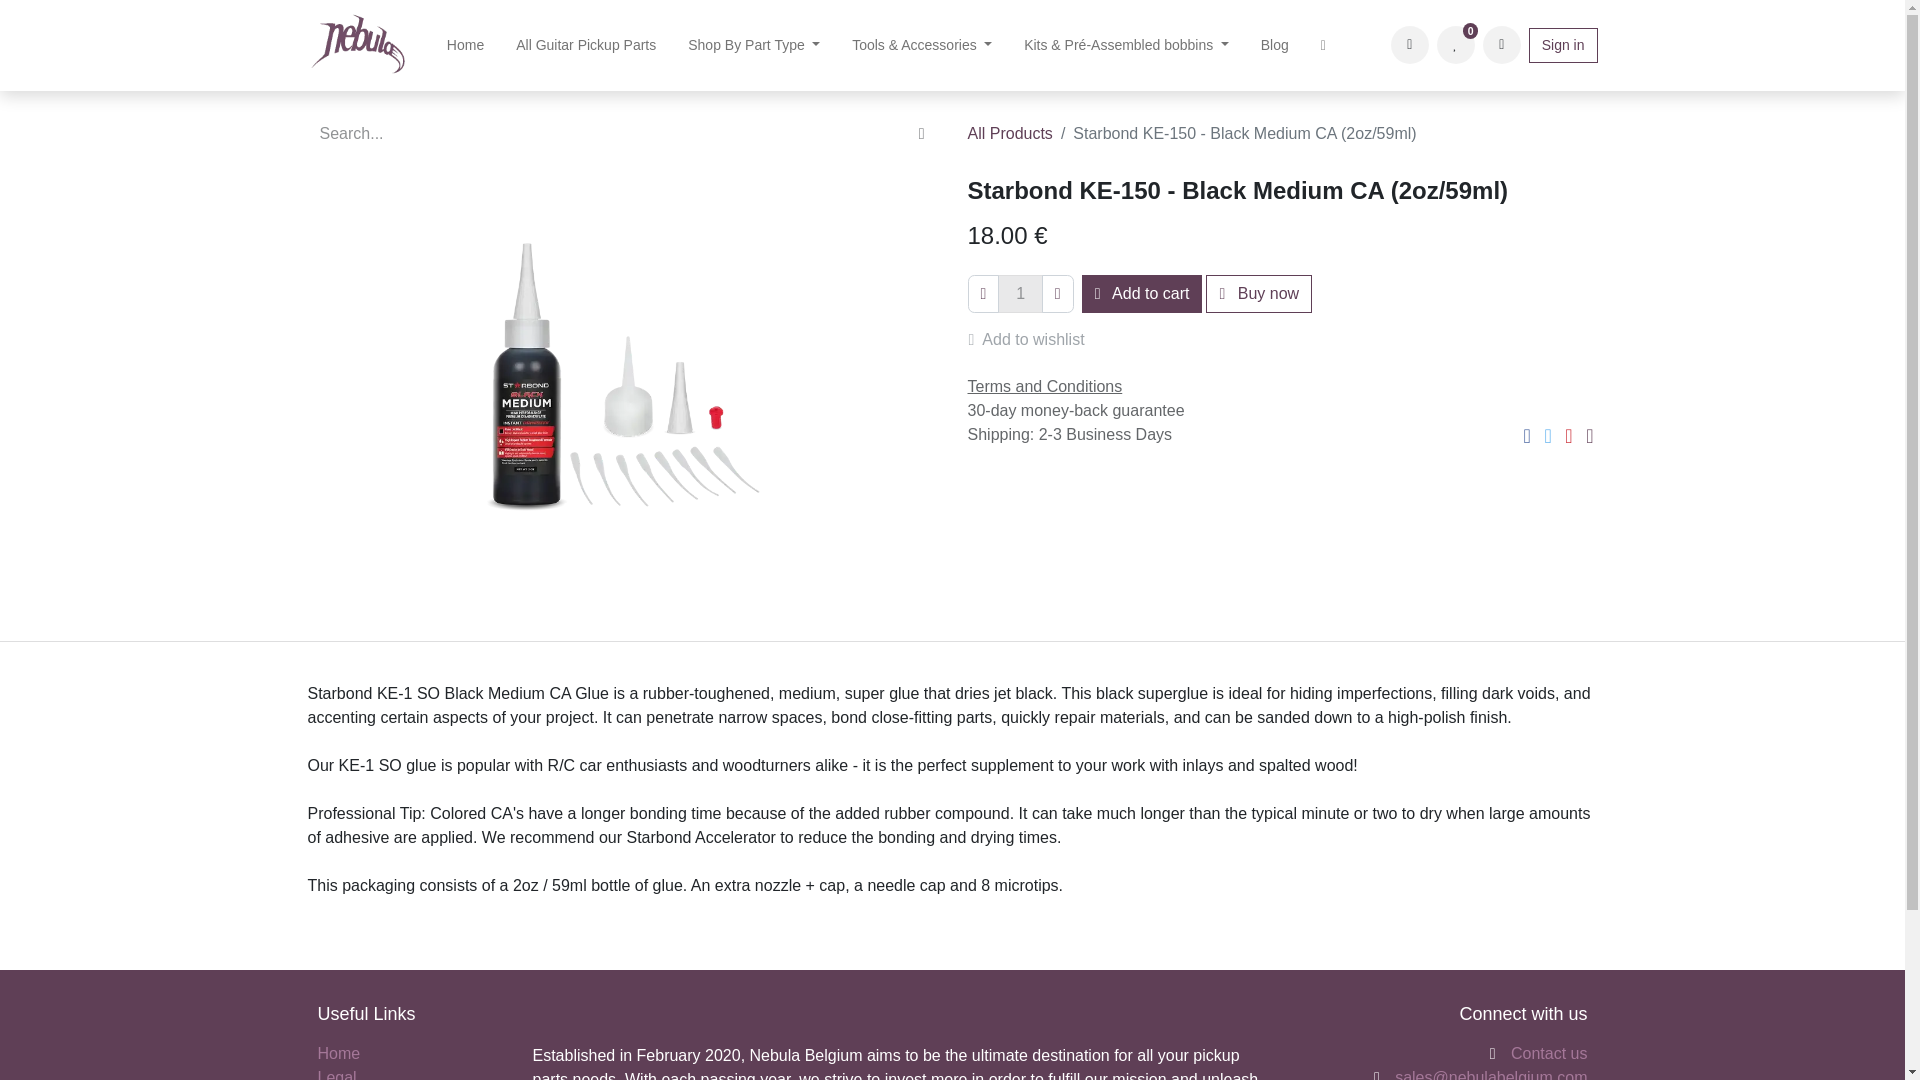  What do you see at coordinates (586, 44) in the screenshot?
I see `All Guitar Pickup Parts` at bounding box center [586, 44].